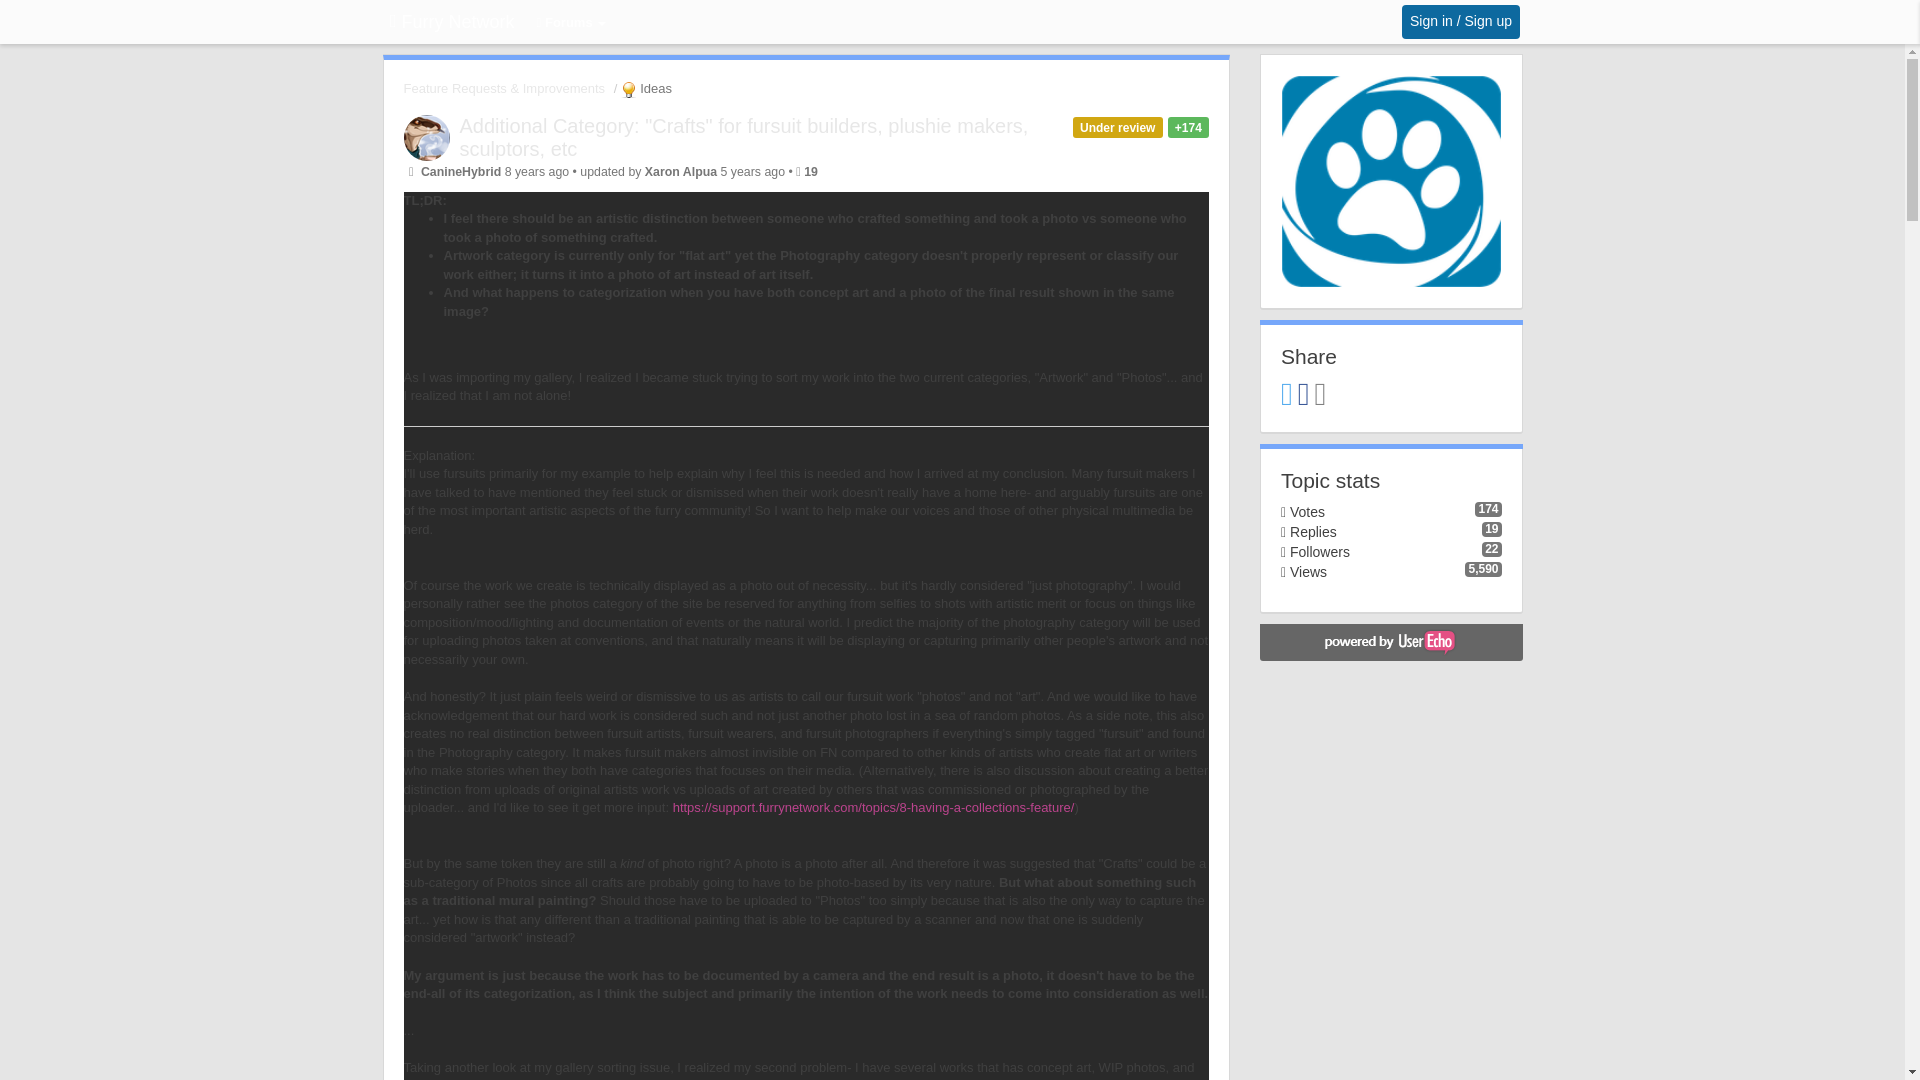 Image resolution: width=1920 pixels, height=1080 pixels. What do you see at coordinates (572, 24) in the screenshot?
I see `Forums` at bounding box center [572, 24].